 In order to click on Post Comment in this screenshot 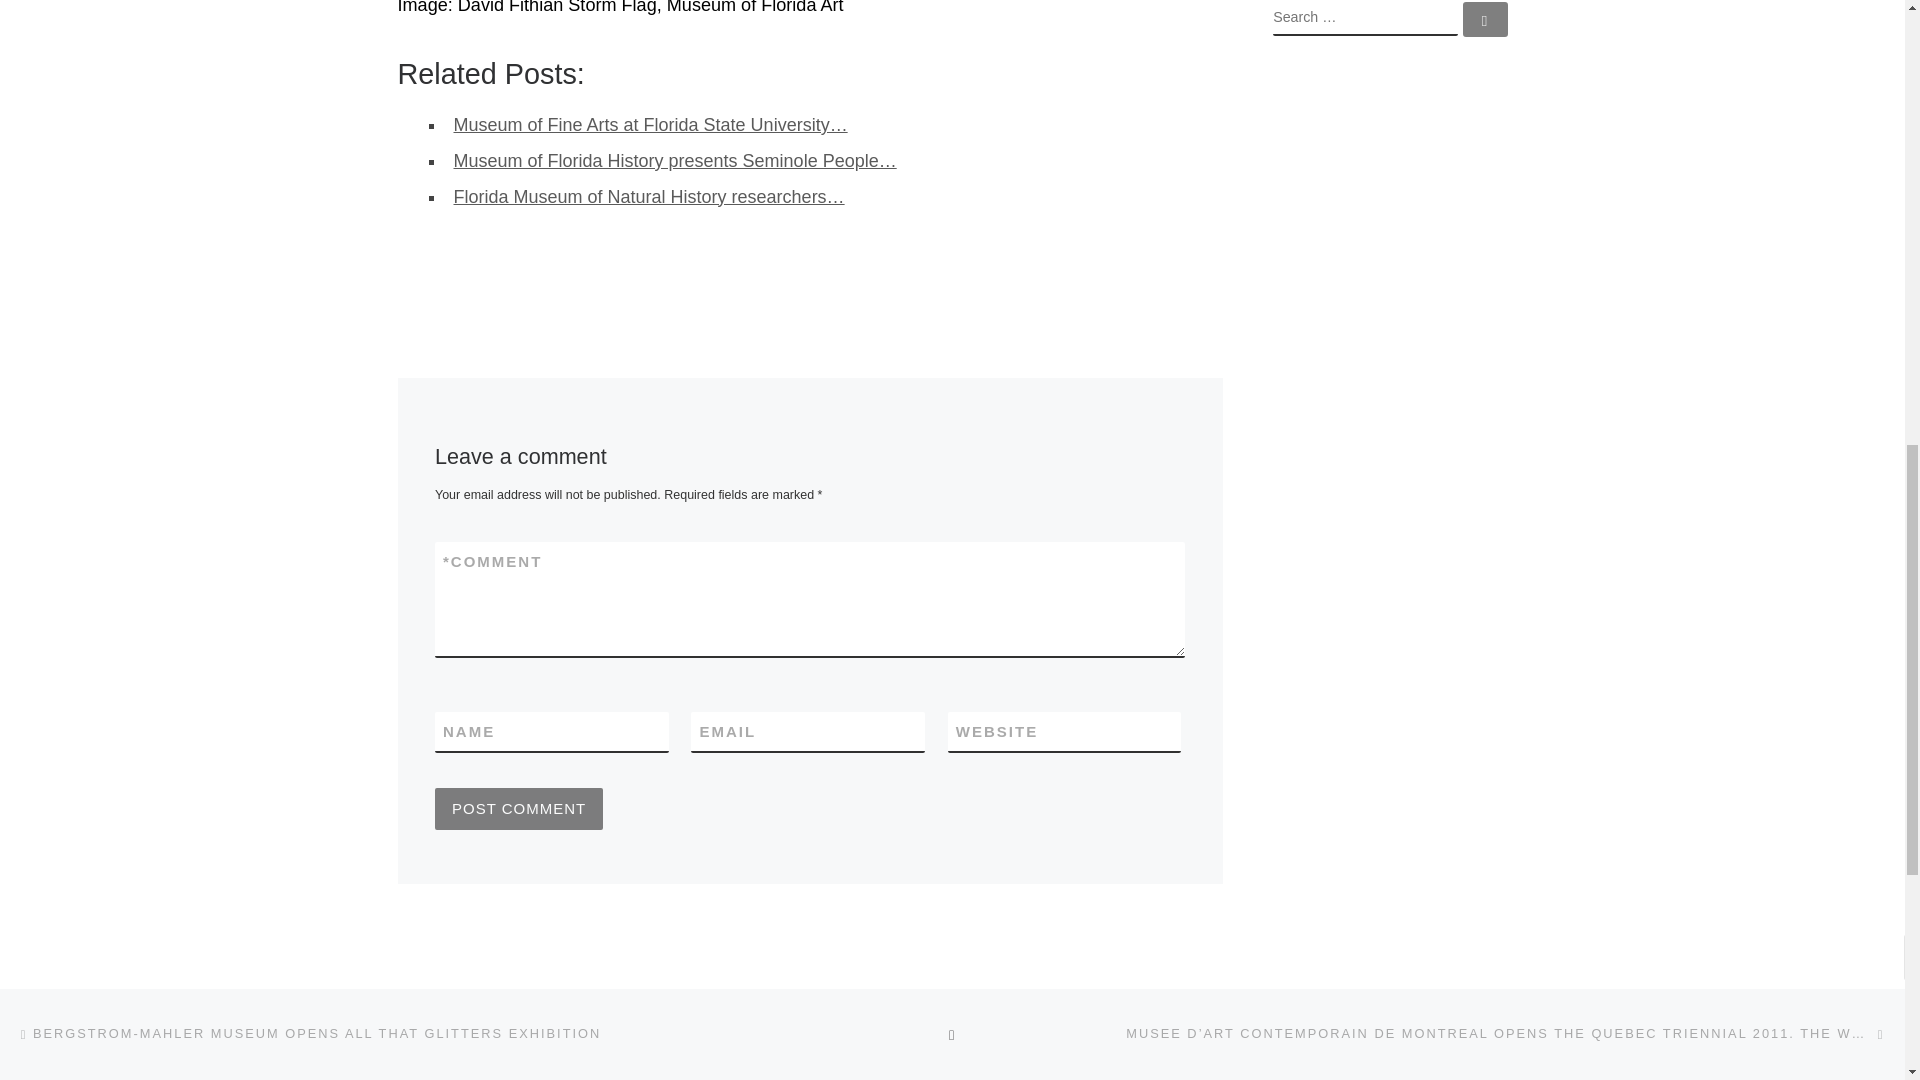, I will do `click(518, 809)`.